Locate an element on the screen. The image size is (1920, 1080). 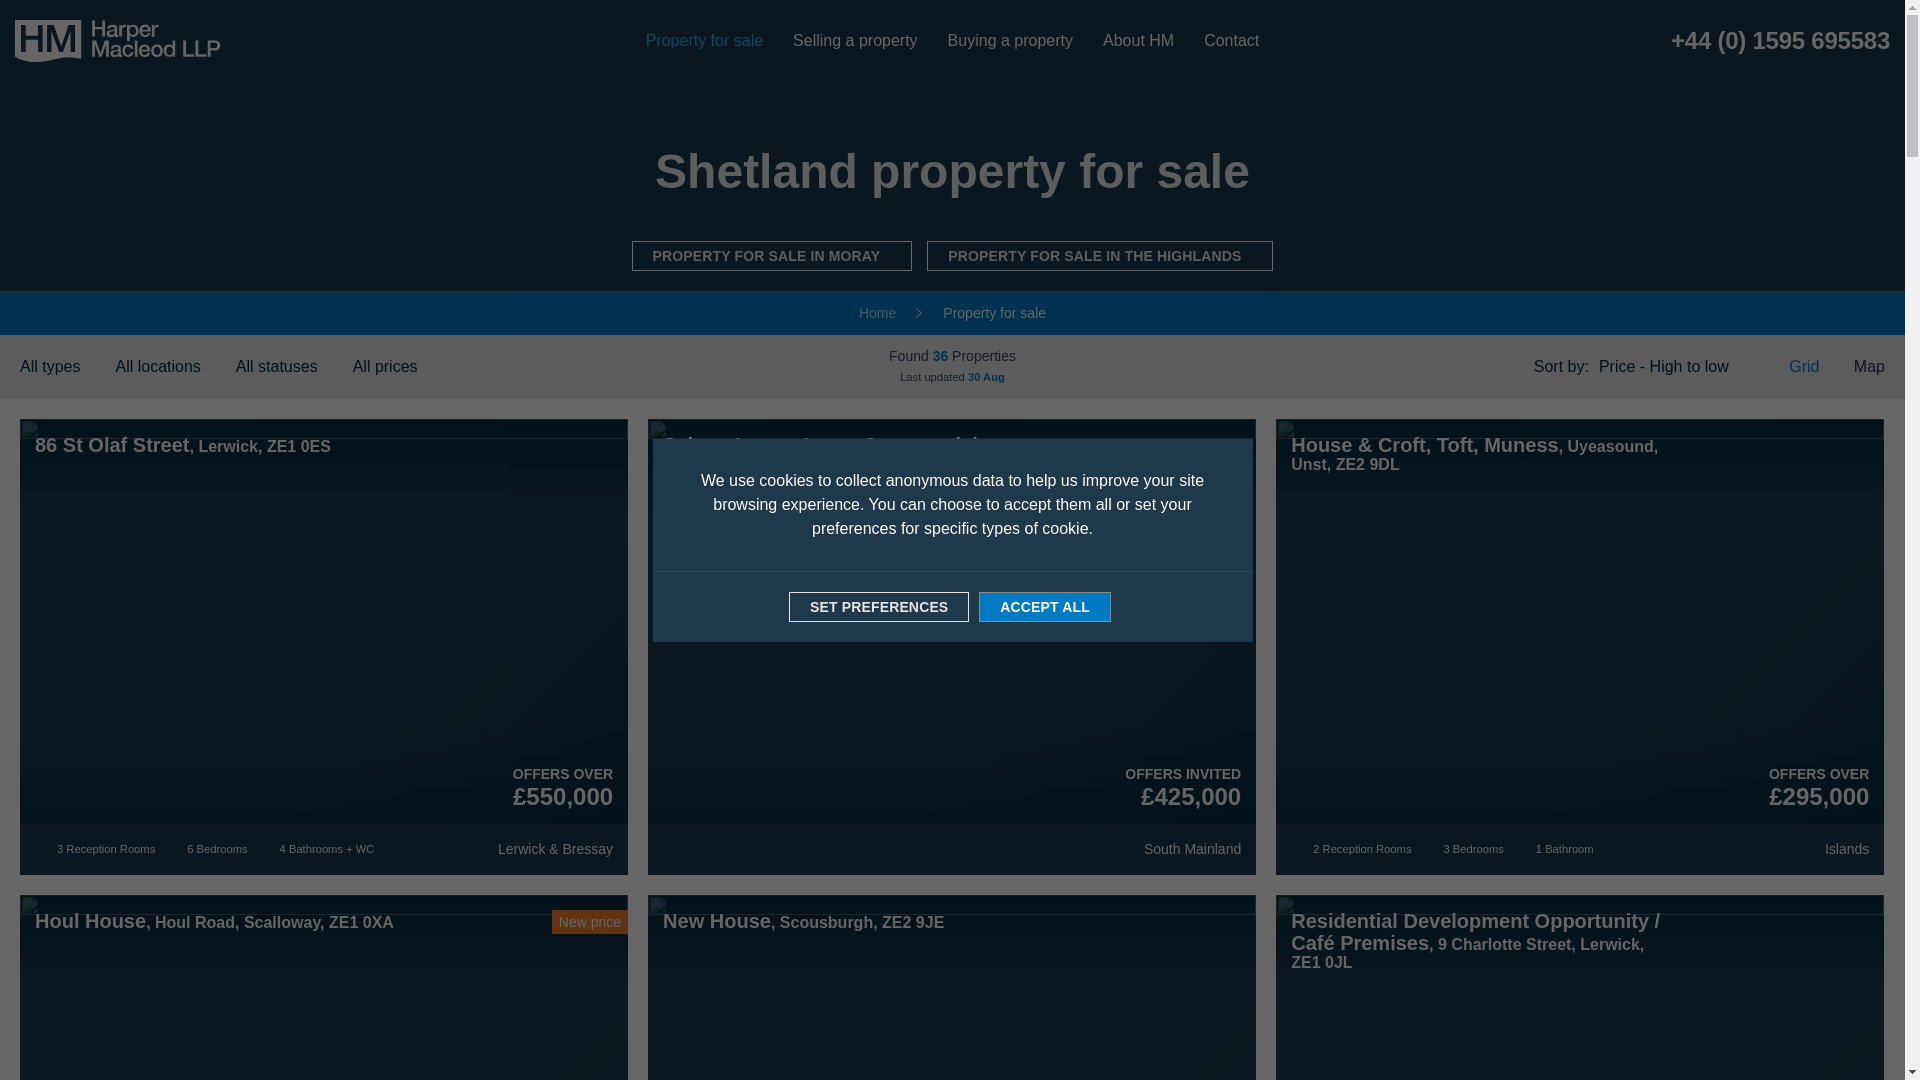
th Grid is located at coordinates (1792, 366).